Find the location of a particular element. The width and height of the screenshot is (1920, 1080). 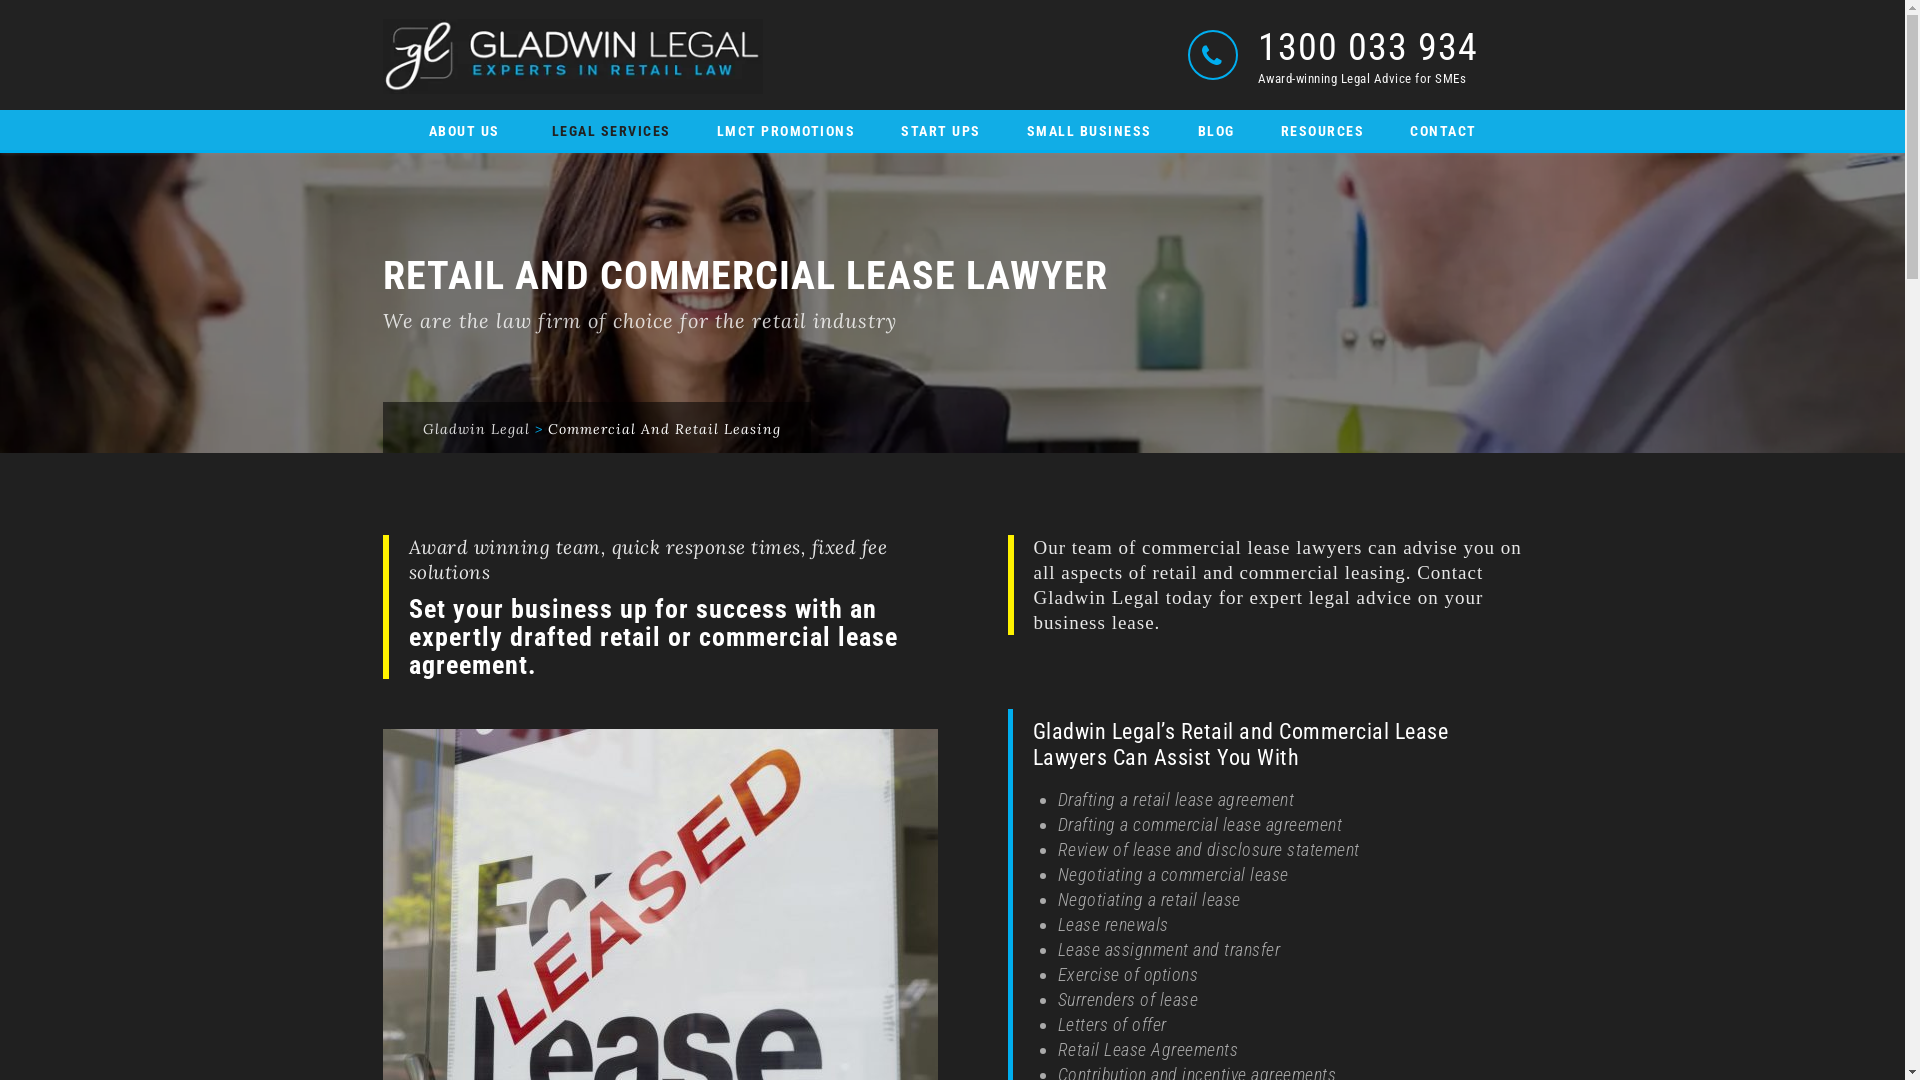

LEGAL SERVICES is located at coordinates (612, 125).